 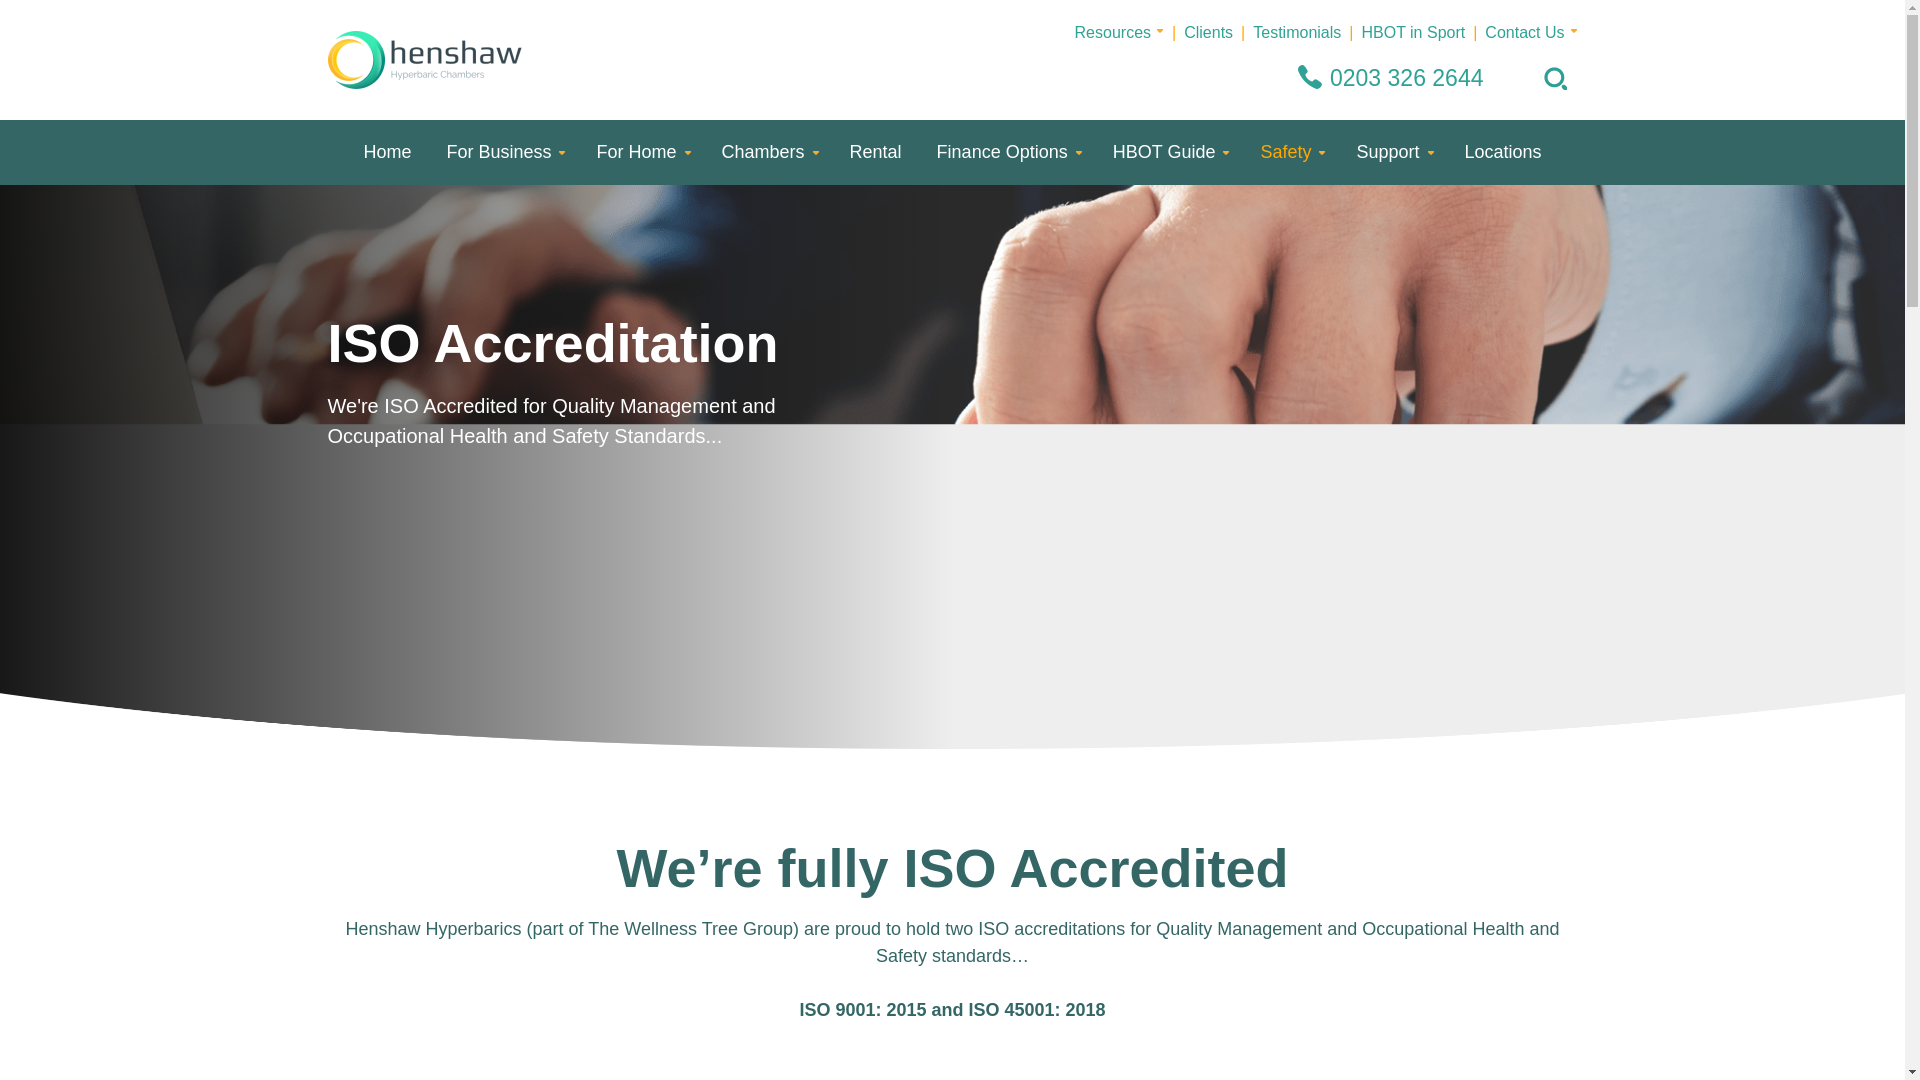 What do you see at coordinates (1208, 34) in the screenshot?
I see `Clients` at bounding box center [1208, 34].